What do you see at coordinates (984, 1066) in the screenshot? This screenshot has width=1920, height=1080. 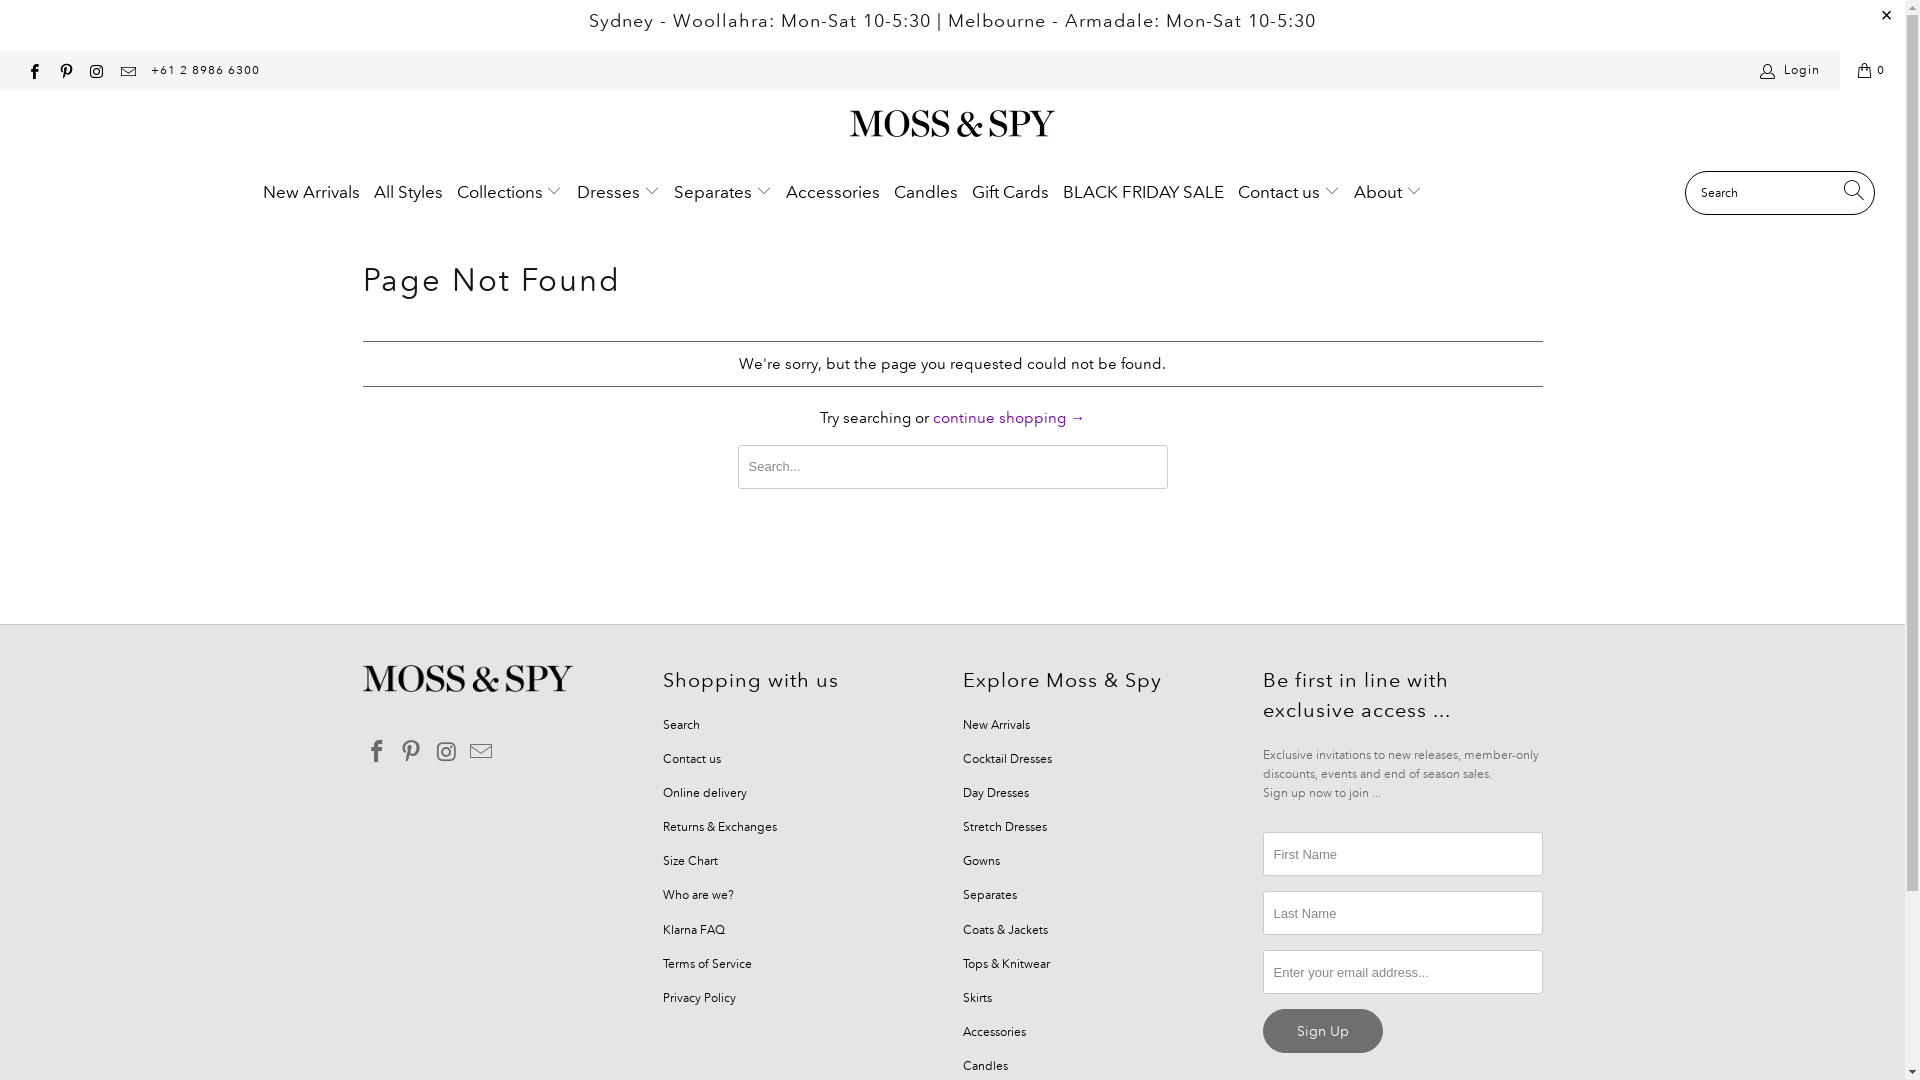 I see `Candles` at bounding box center [984, 1066].